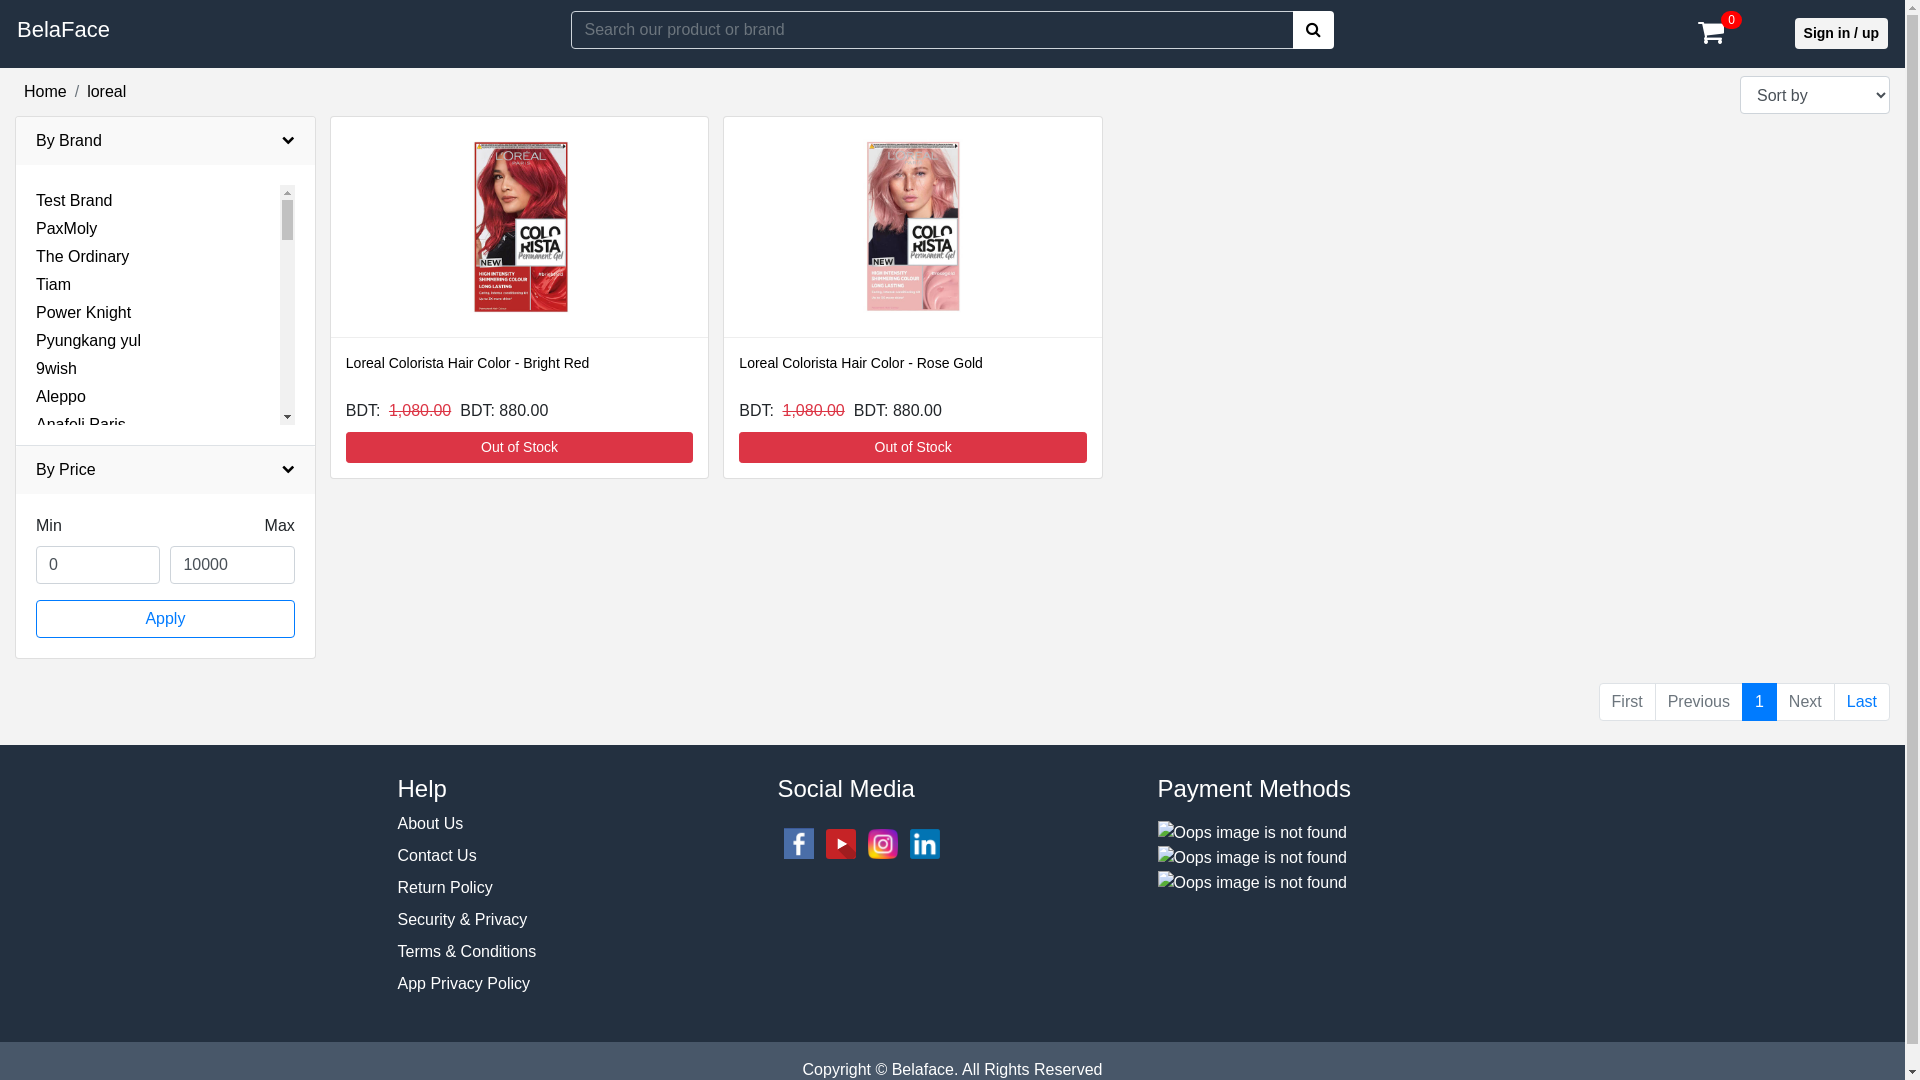  I want to click on Security & Privacy, so click(463, 920).